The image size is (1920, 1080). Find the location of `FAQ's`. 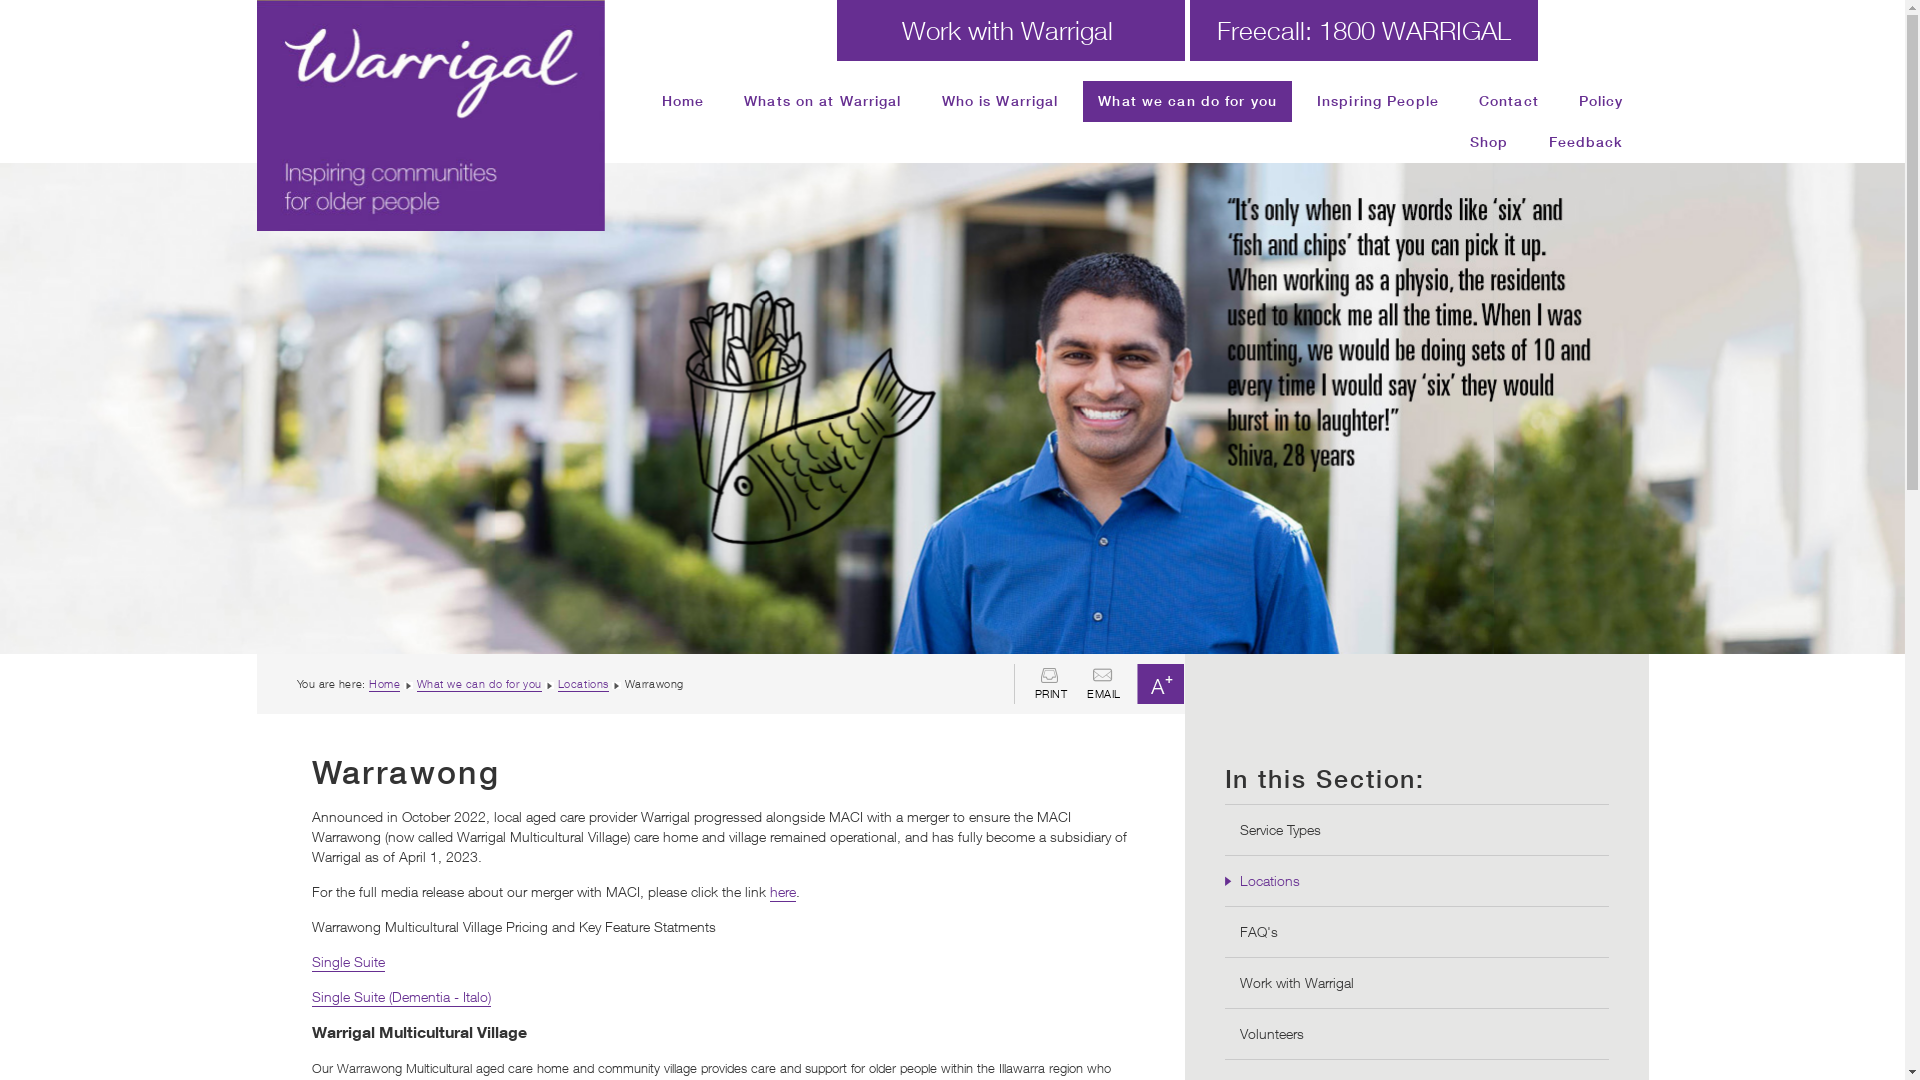

FAQ's is located at coordinates (1259, 932).